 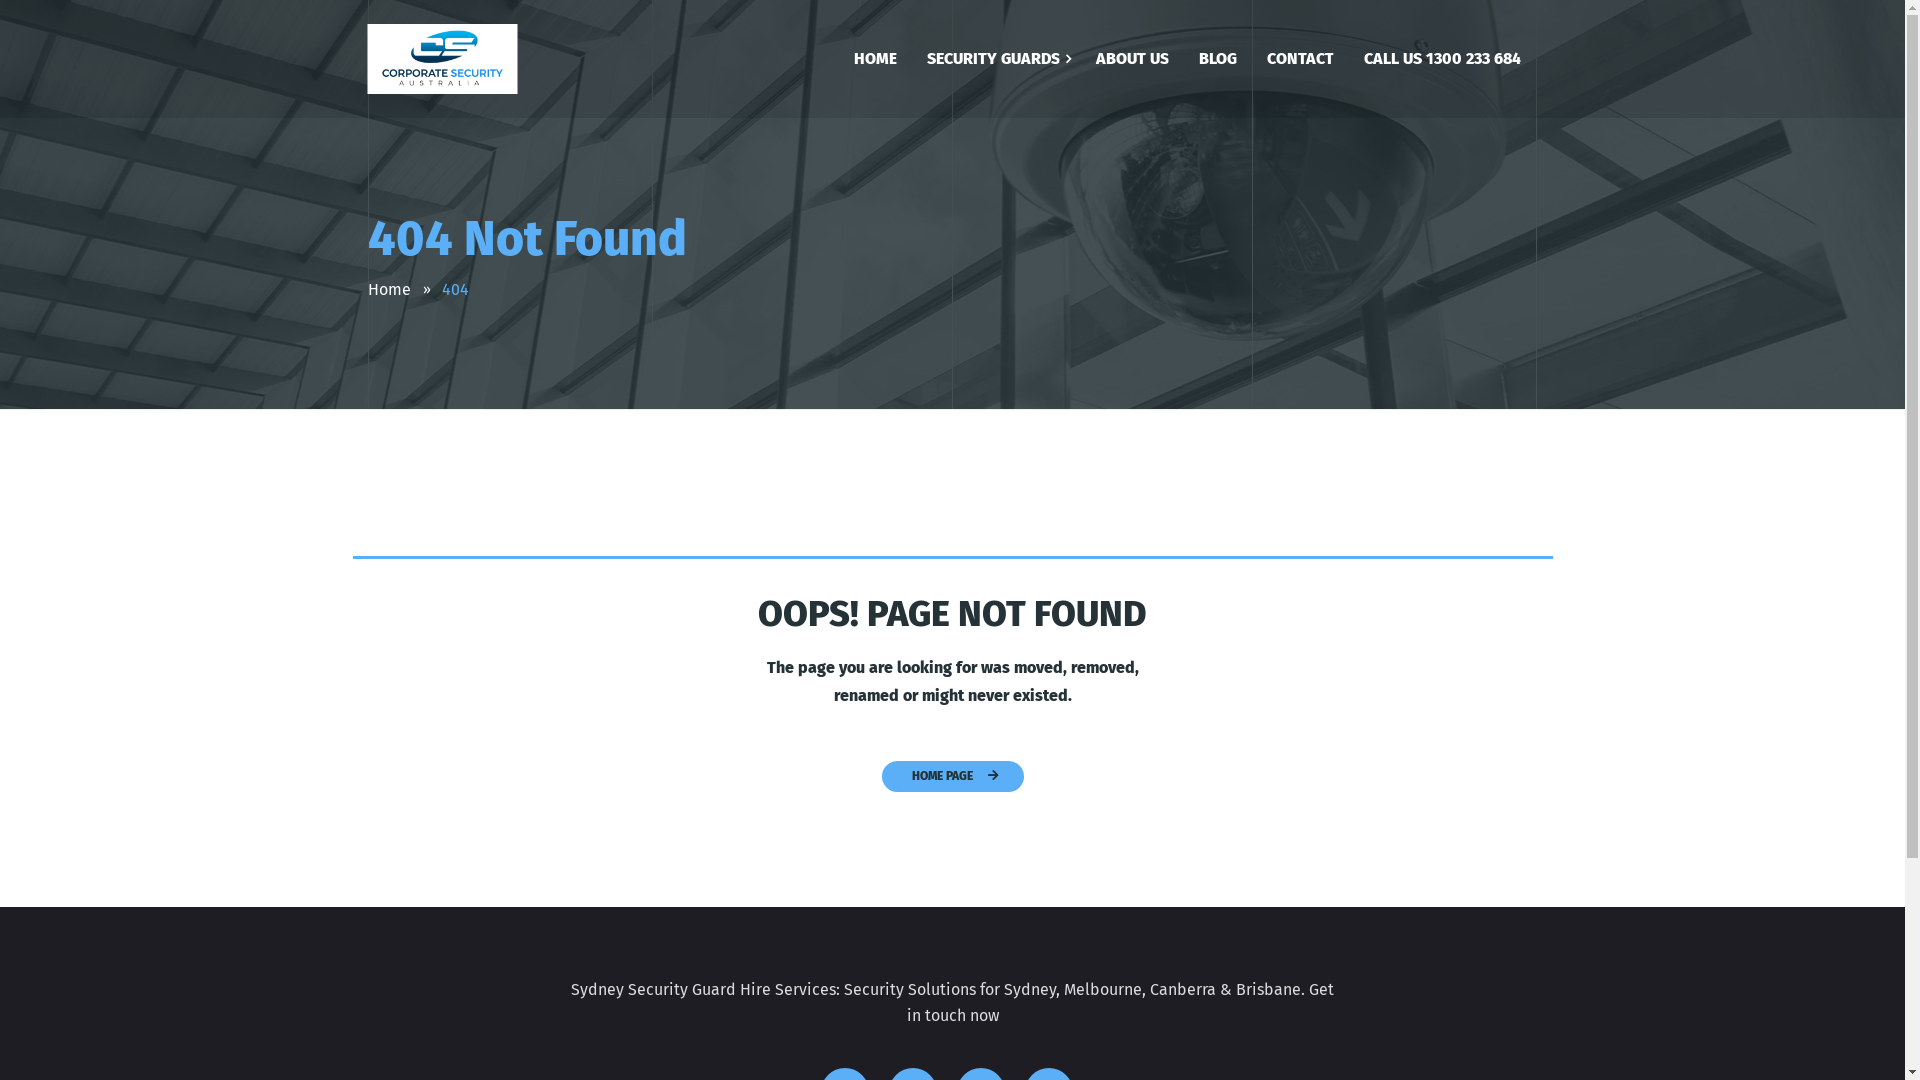 What do you see at coordinates (953, 776) in the screenshot?
I see `HOME PAGE` at bounding box center [953, 776].